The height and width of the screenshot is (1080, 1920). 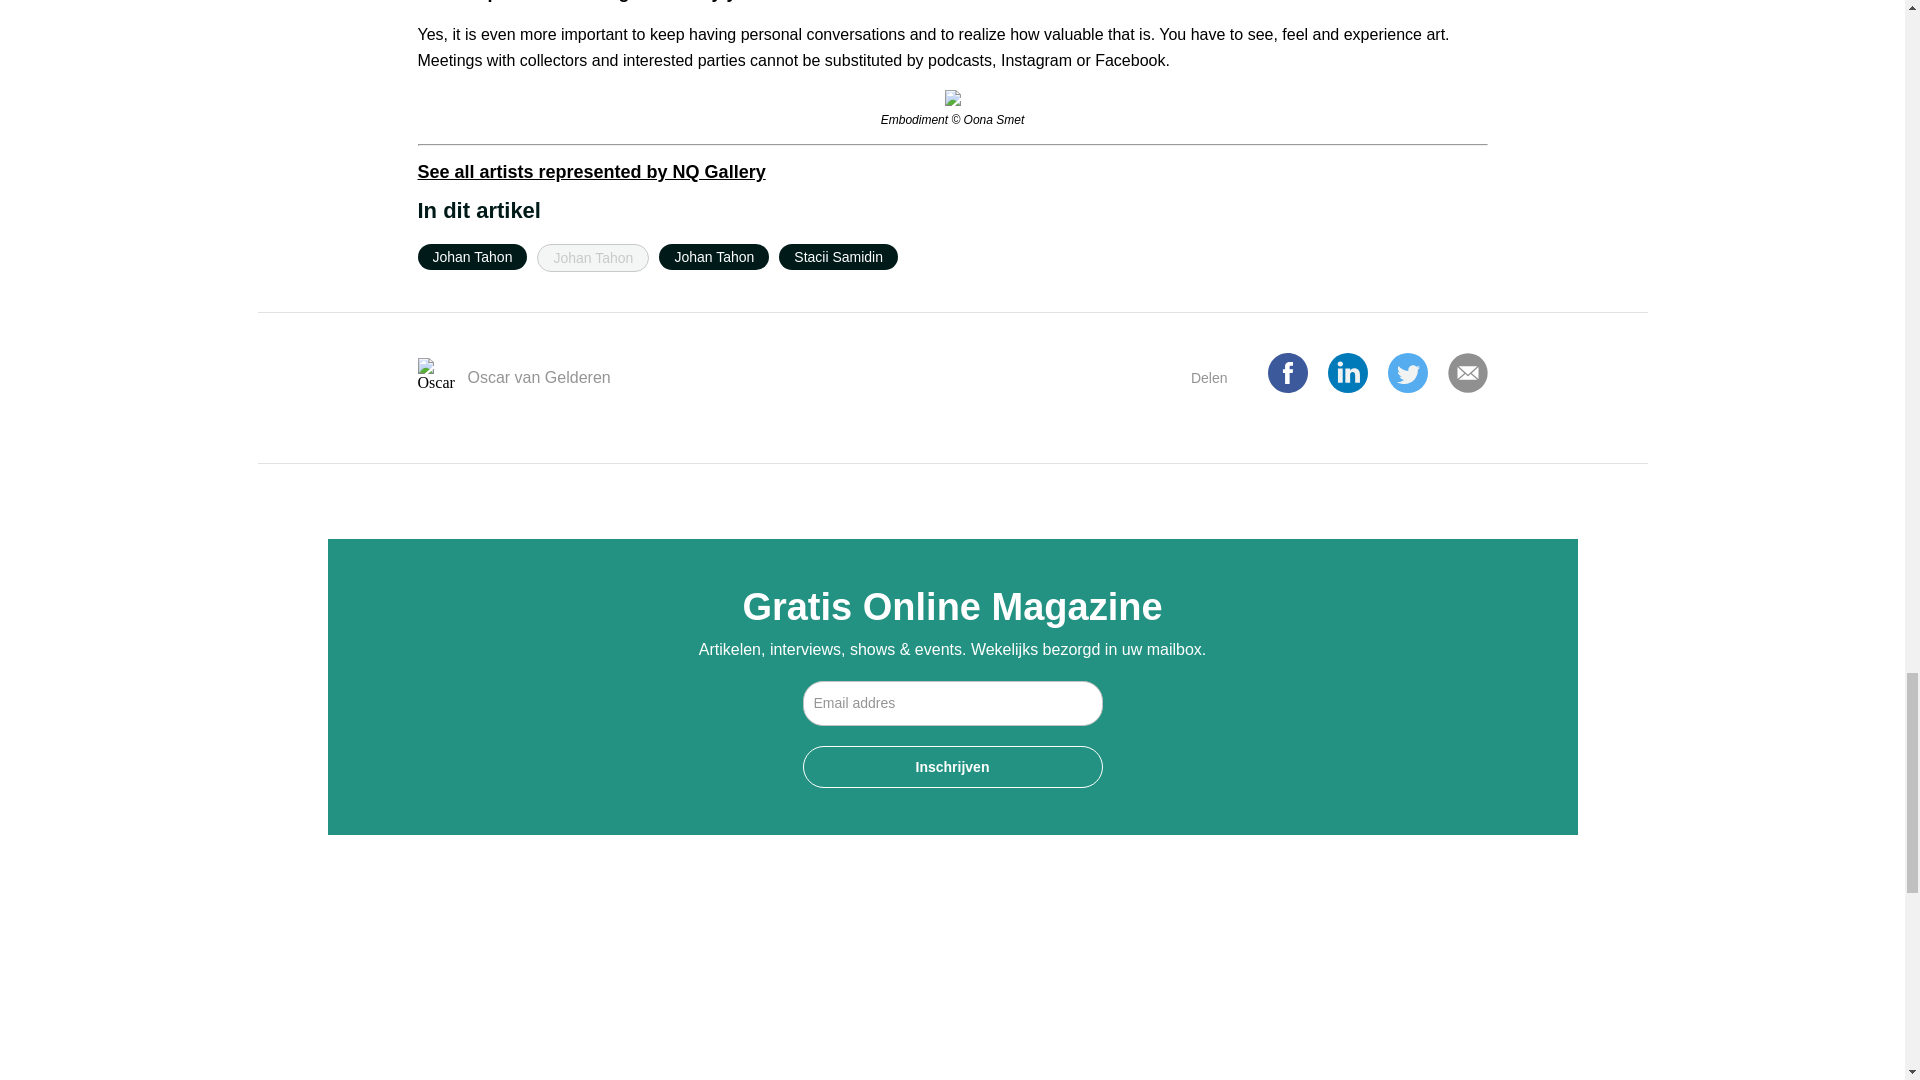 I want to click on Stacii Samidin, so click(x=838, y=257).